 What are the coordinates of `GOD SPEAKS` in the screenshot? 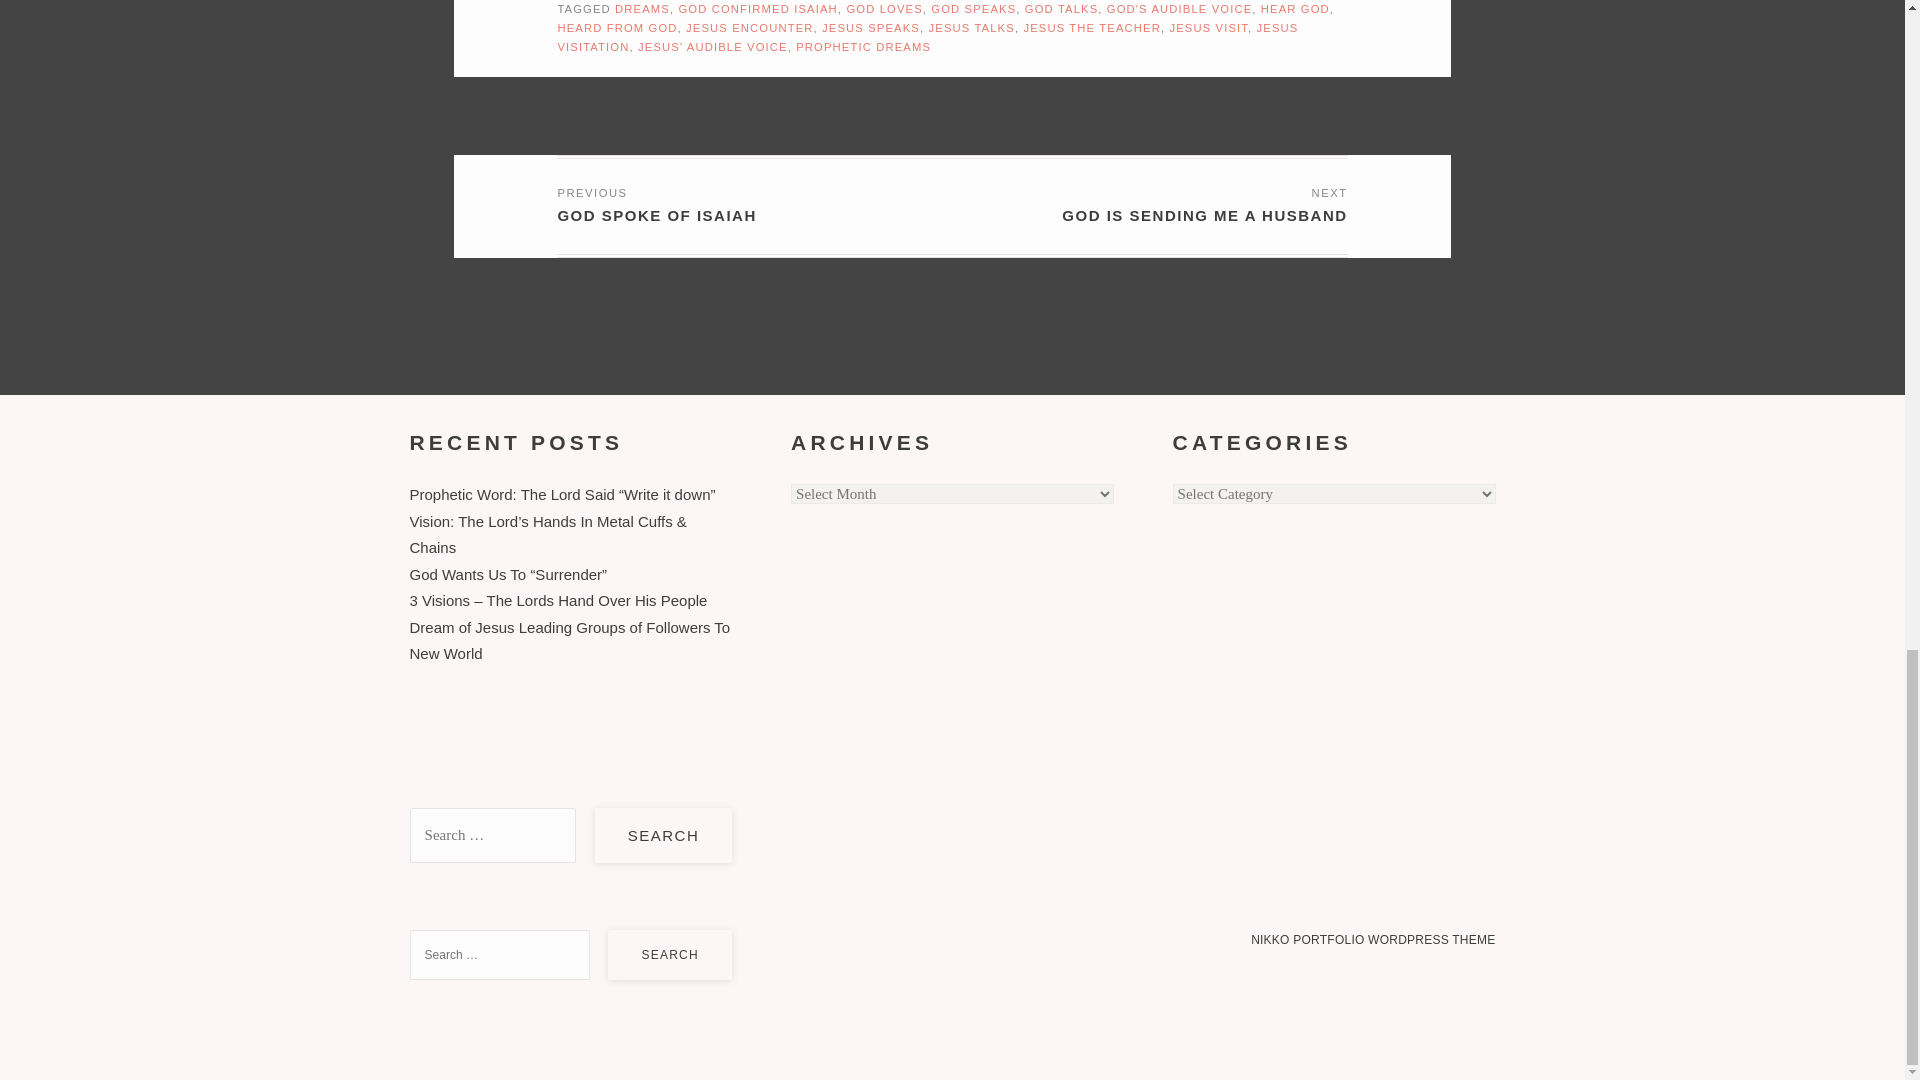 It's located at (973, 9).